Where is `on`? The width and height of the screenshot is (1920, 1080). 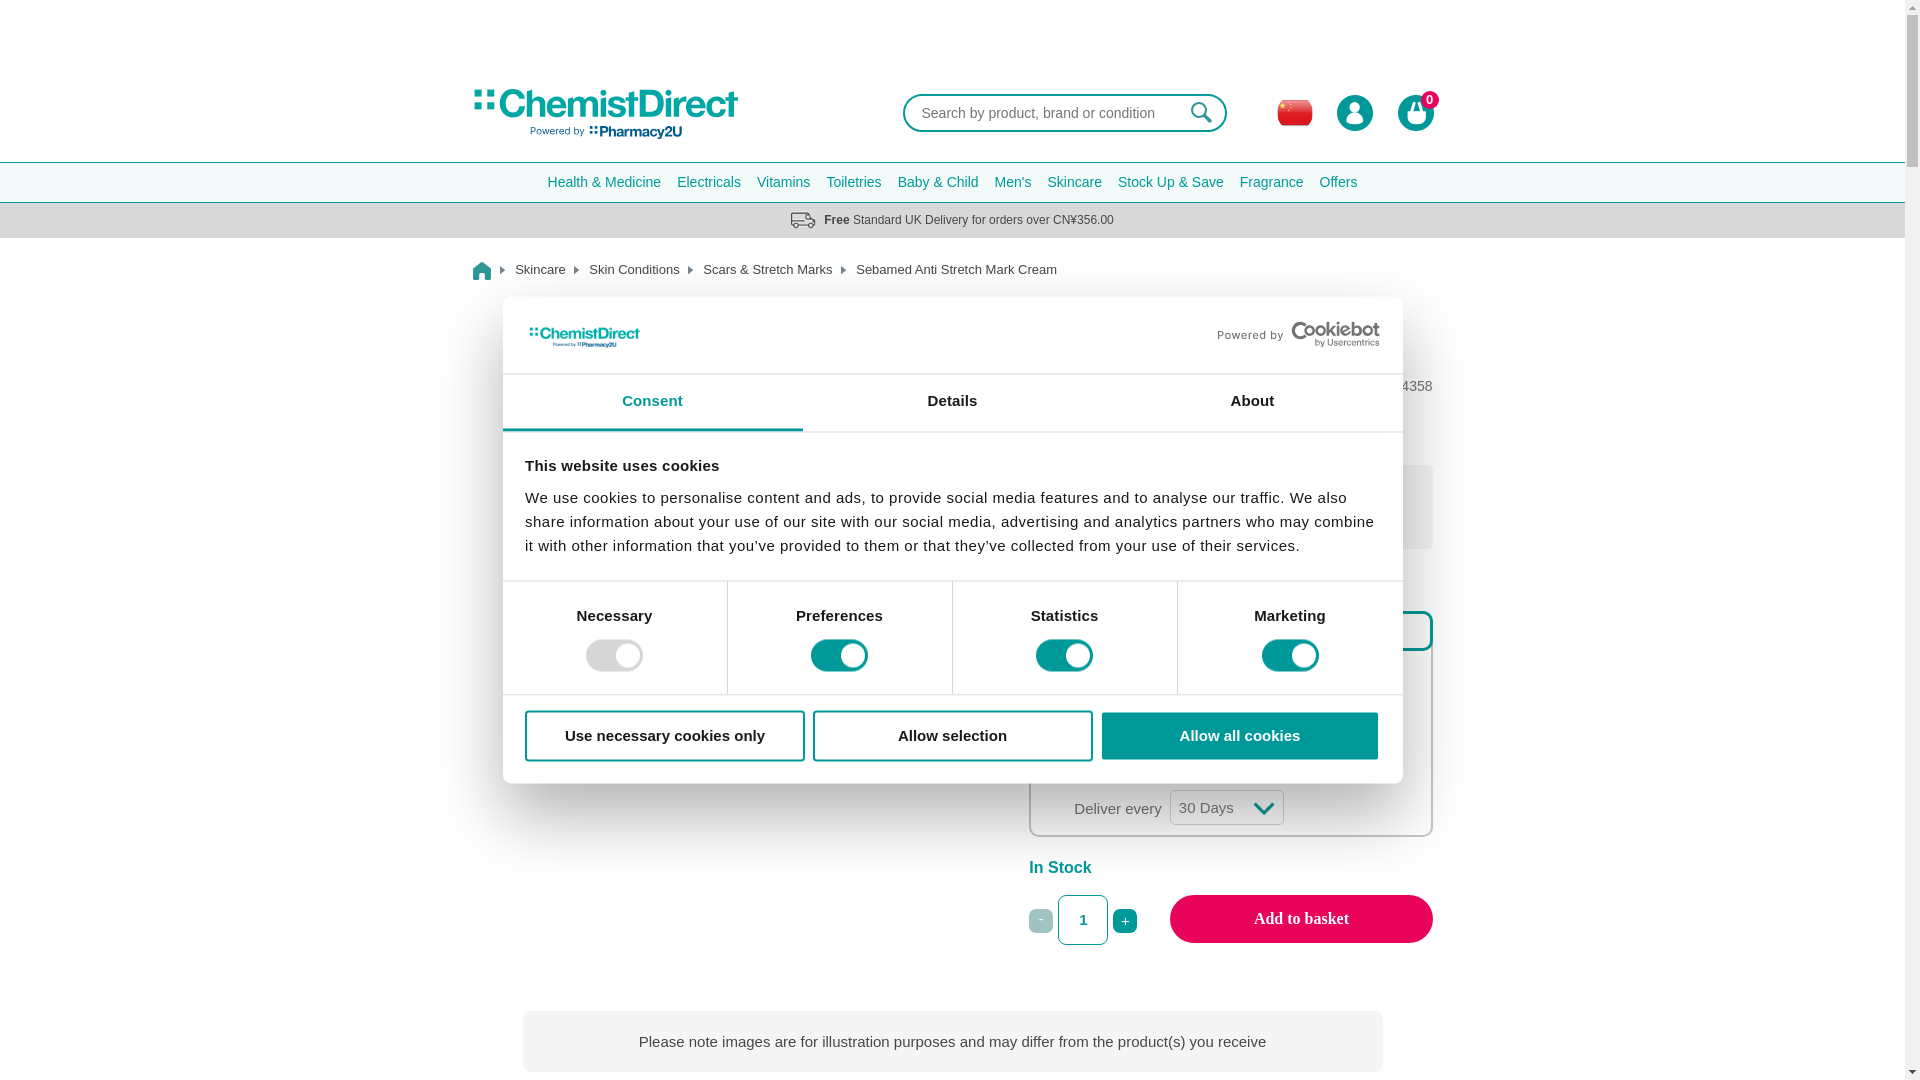 on is located at coordinates (1071, 672).